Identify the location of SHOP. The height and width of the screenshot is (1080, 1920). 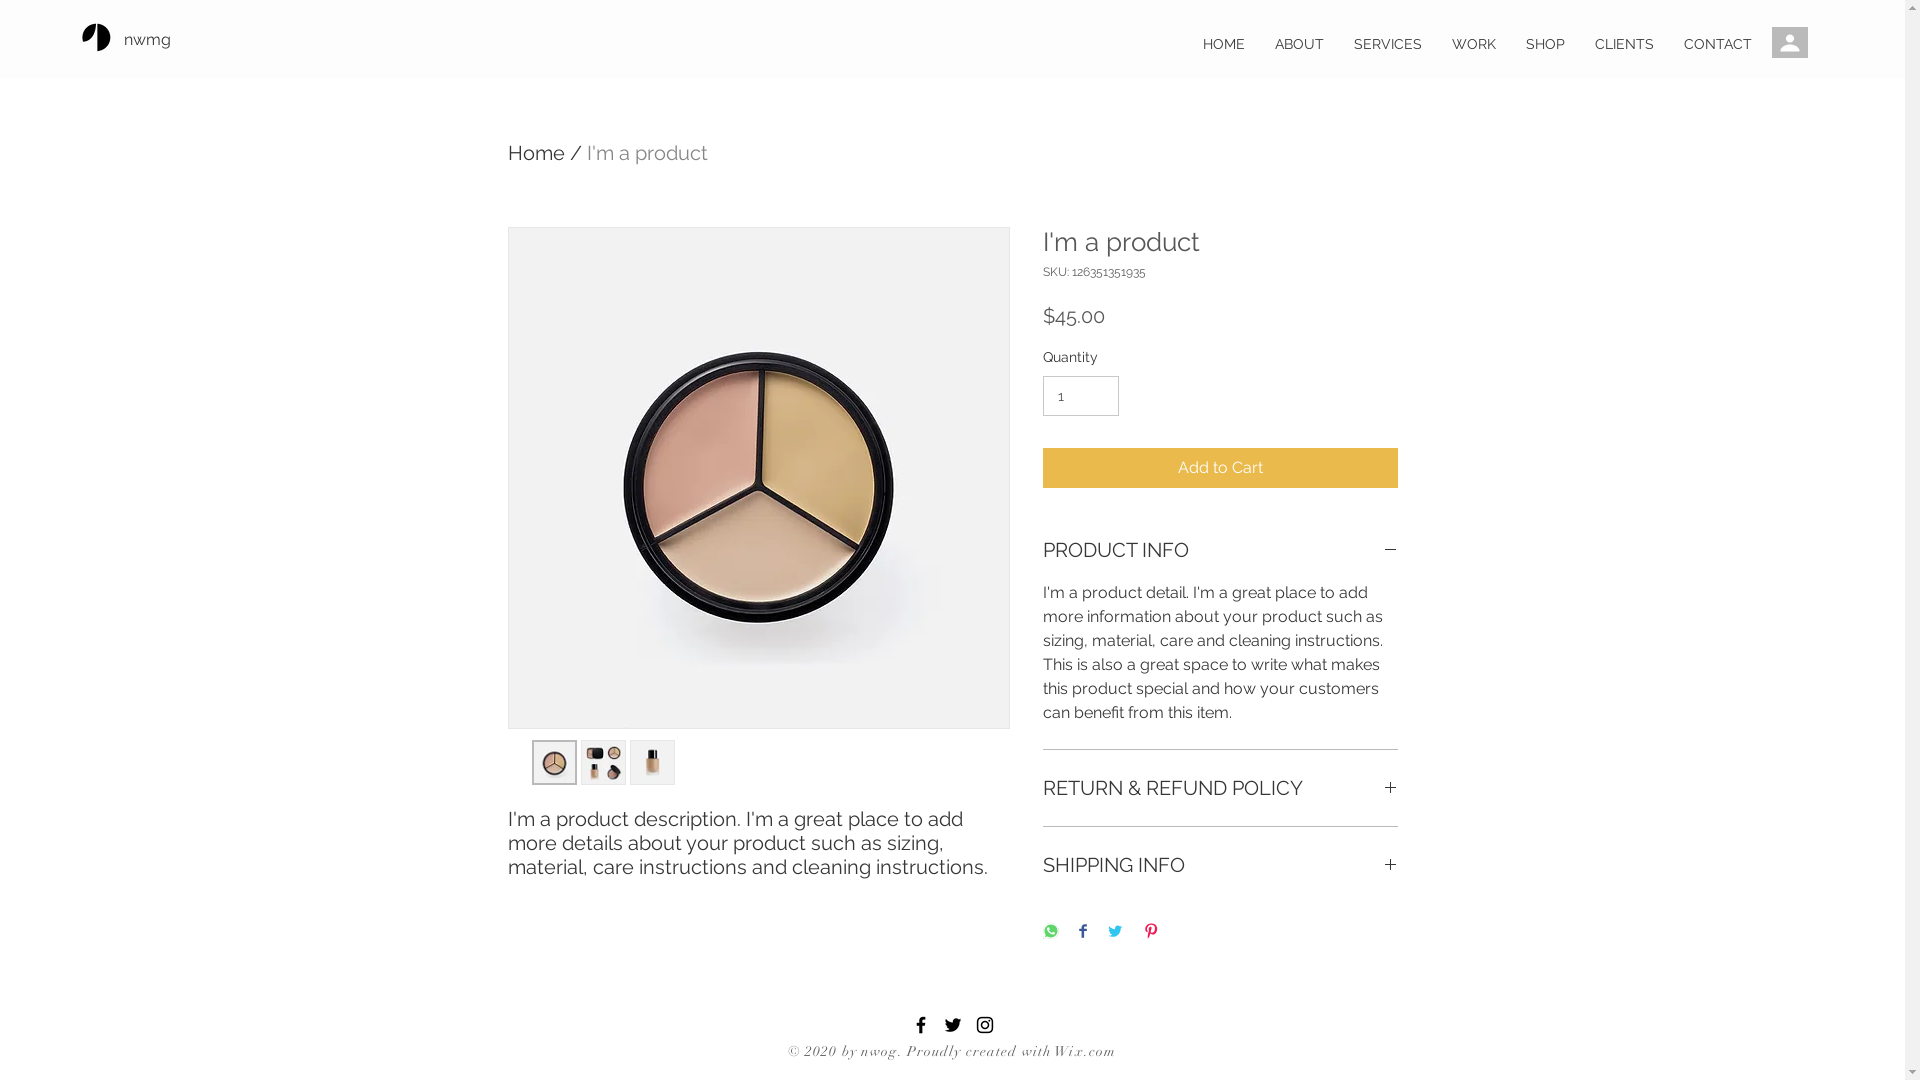
(1546, 44).